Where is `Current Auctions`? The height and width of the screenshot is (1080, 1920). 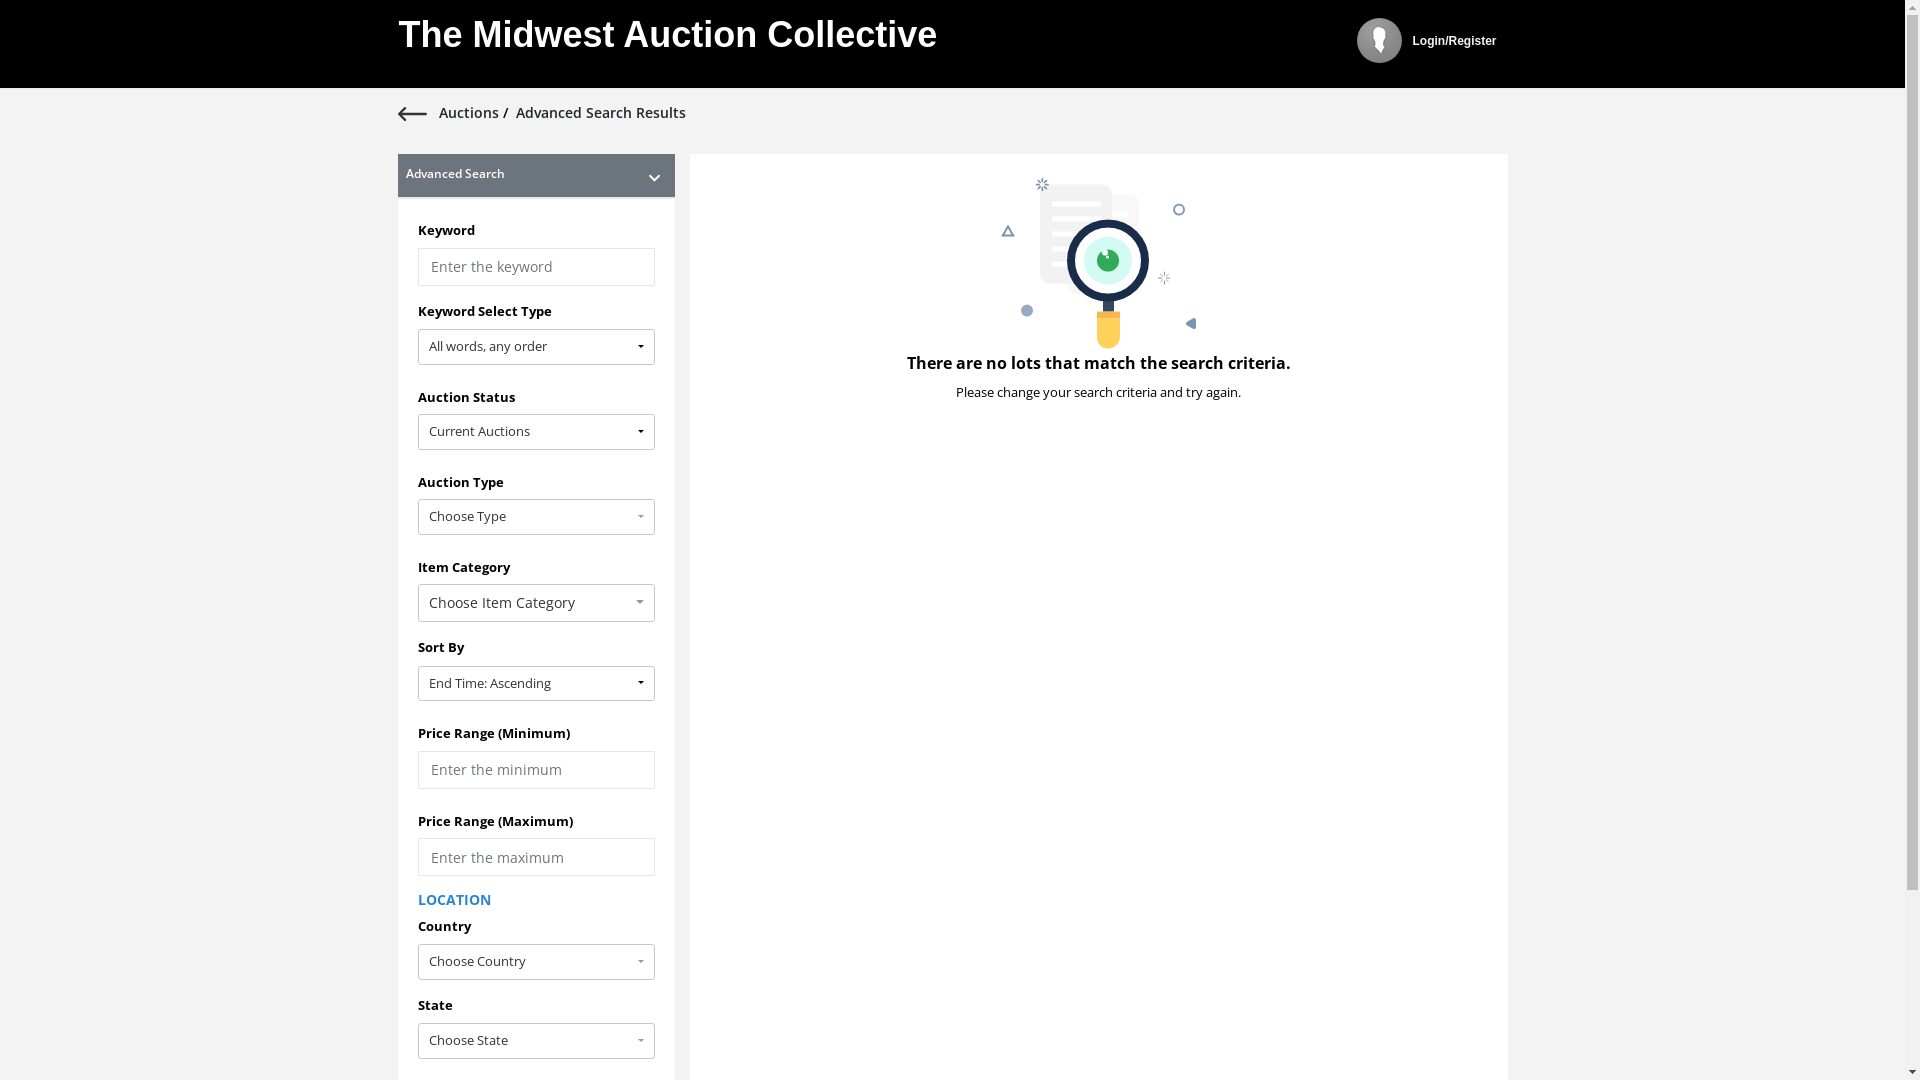 Current Auctions is located at coordinates (537, 432).